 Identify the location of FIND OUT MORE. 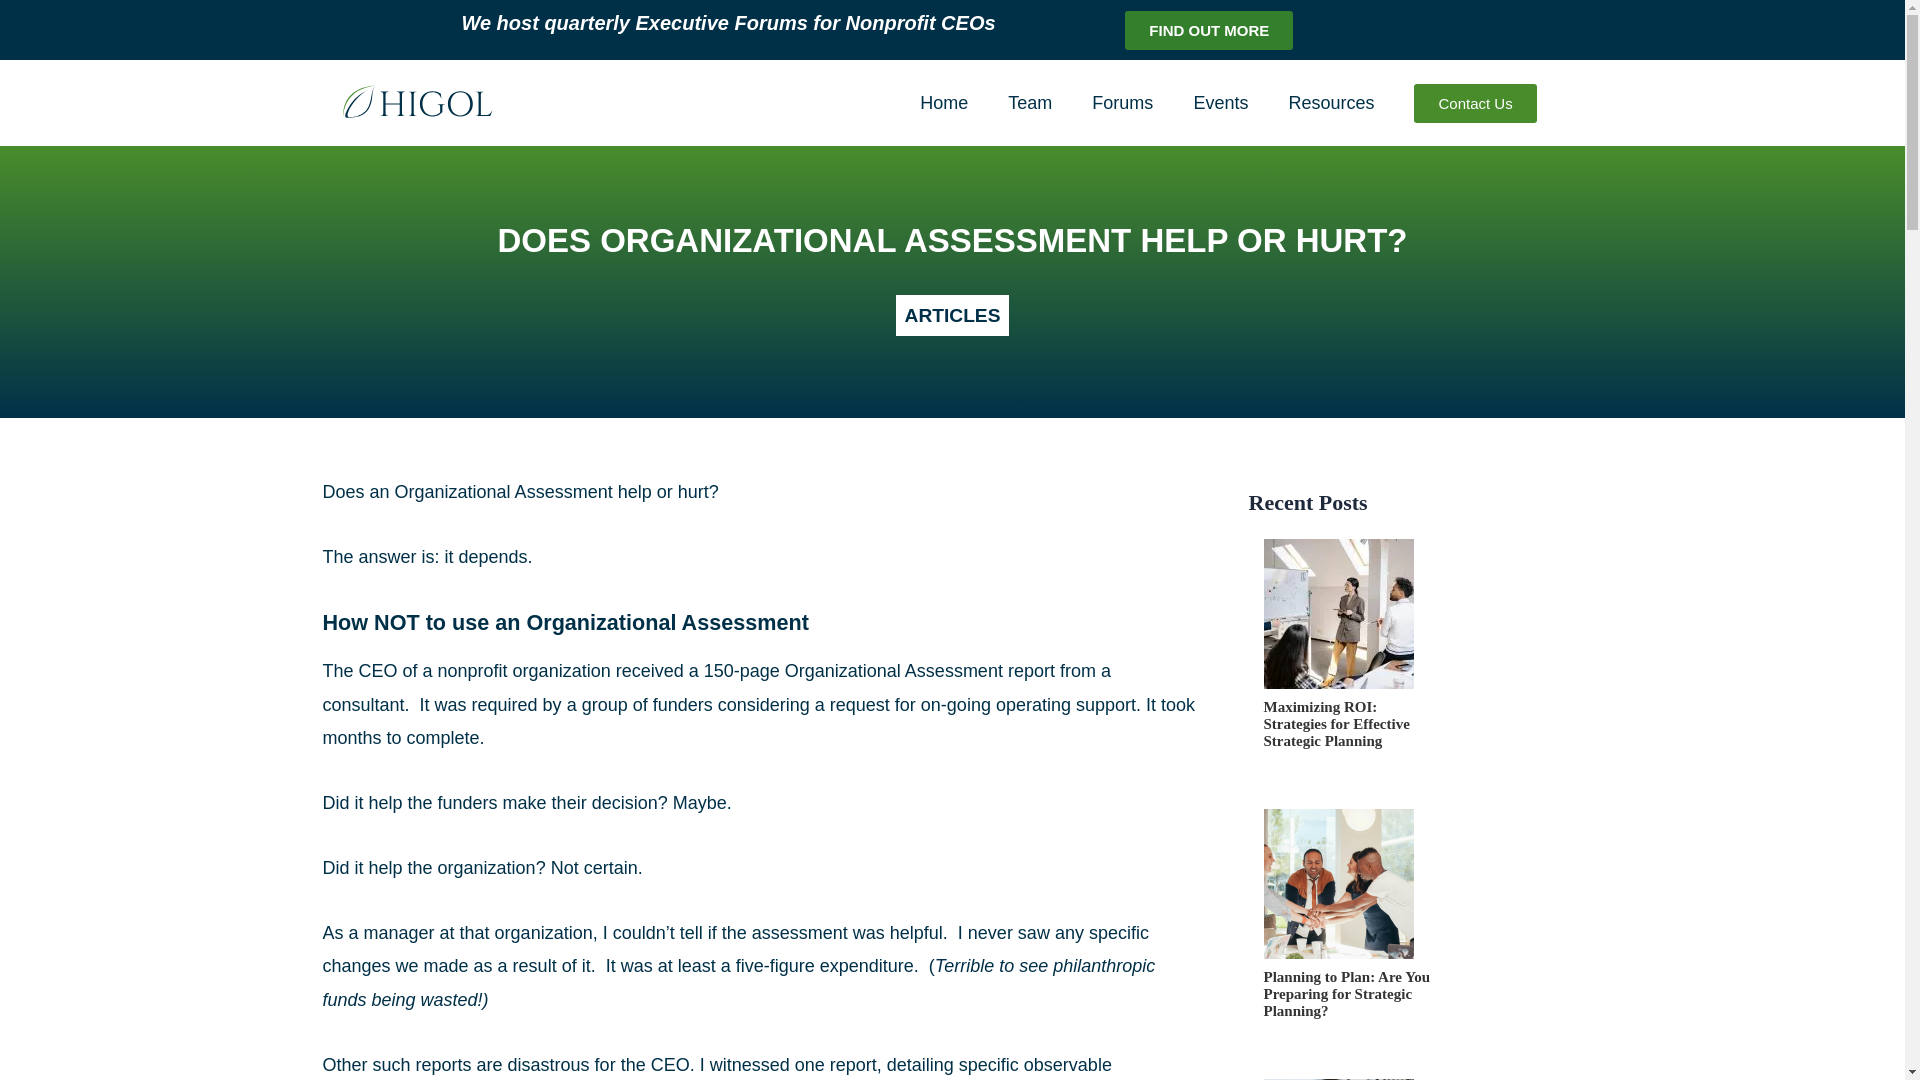
(1208, 28).